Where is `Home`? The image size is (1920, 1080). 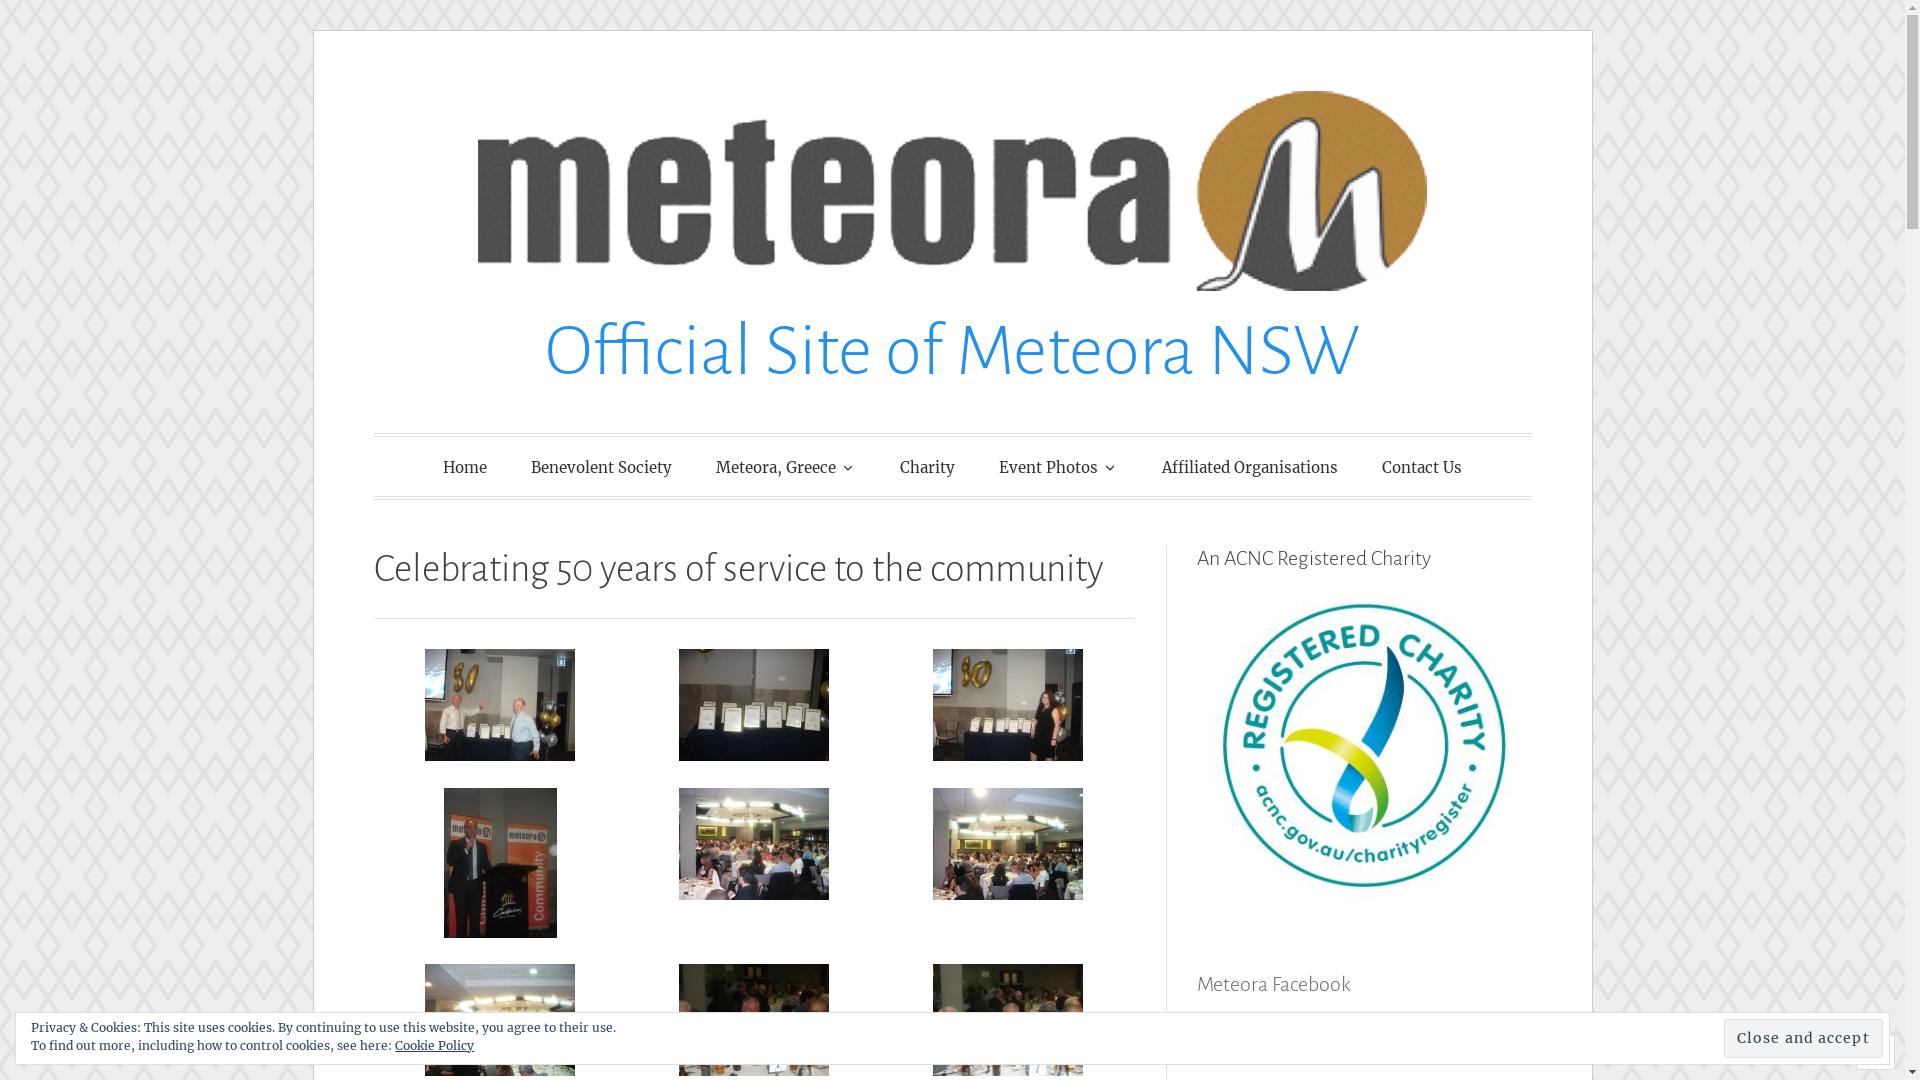 Home is located at coordinates (464, 468).